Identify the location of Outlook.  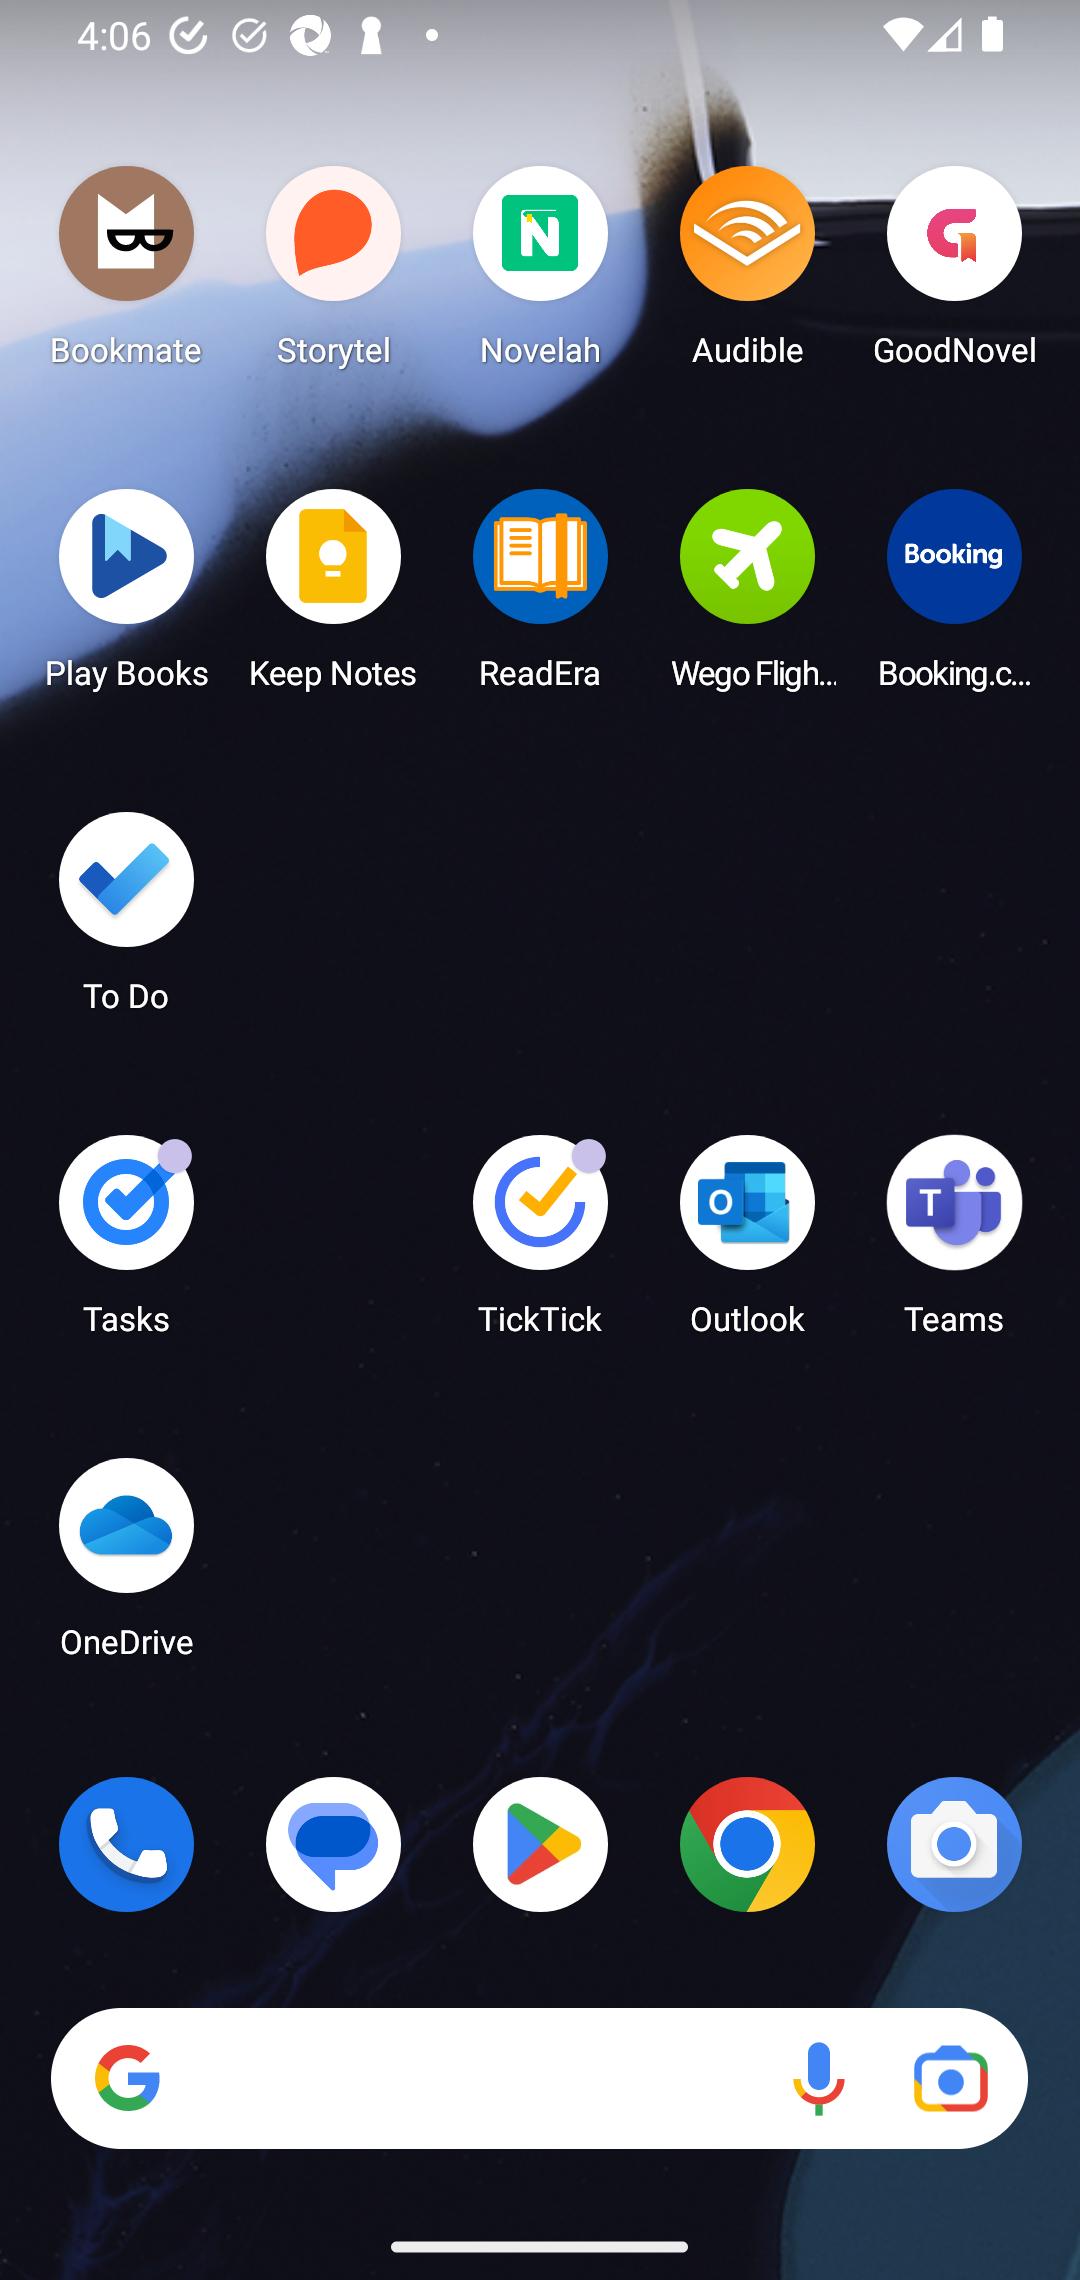
(747, 1244).